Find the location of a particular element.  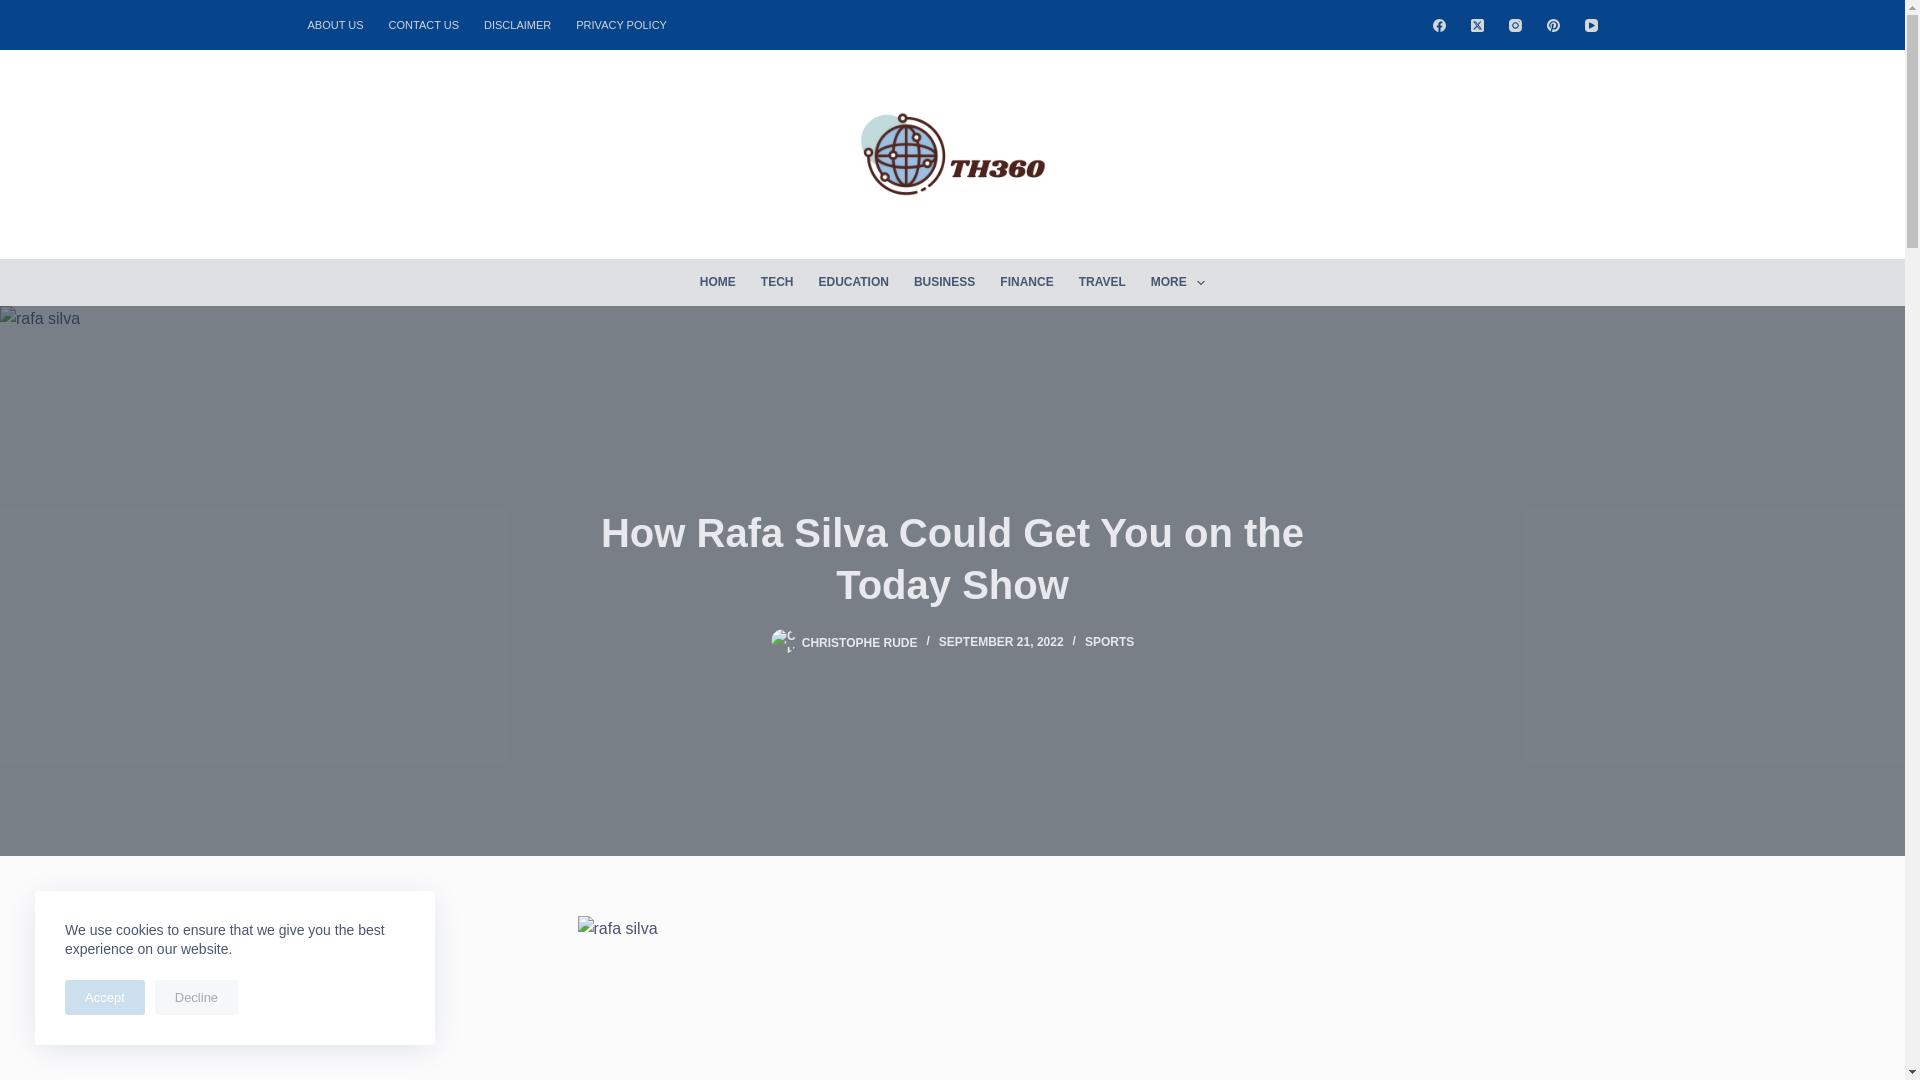

BUSINESS is located at coordinates (943, 282).